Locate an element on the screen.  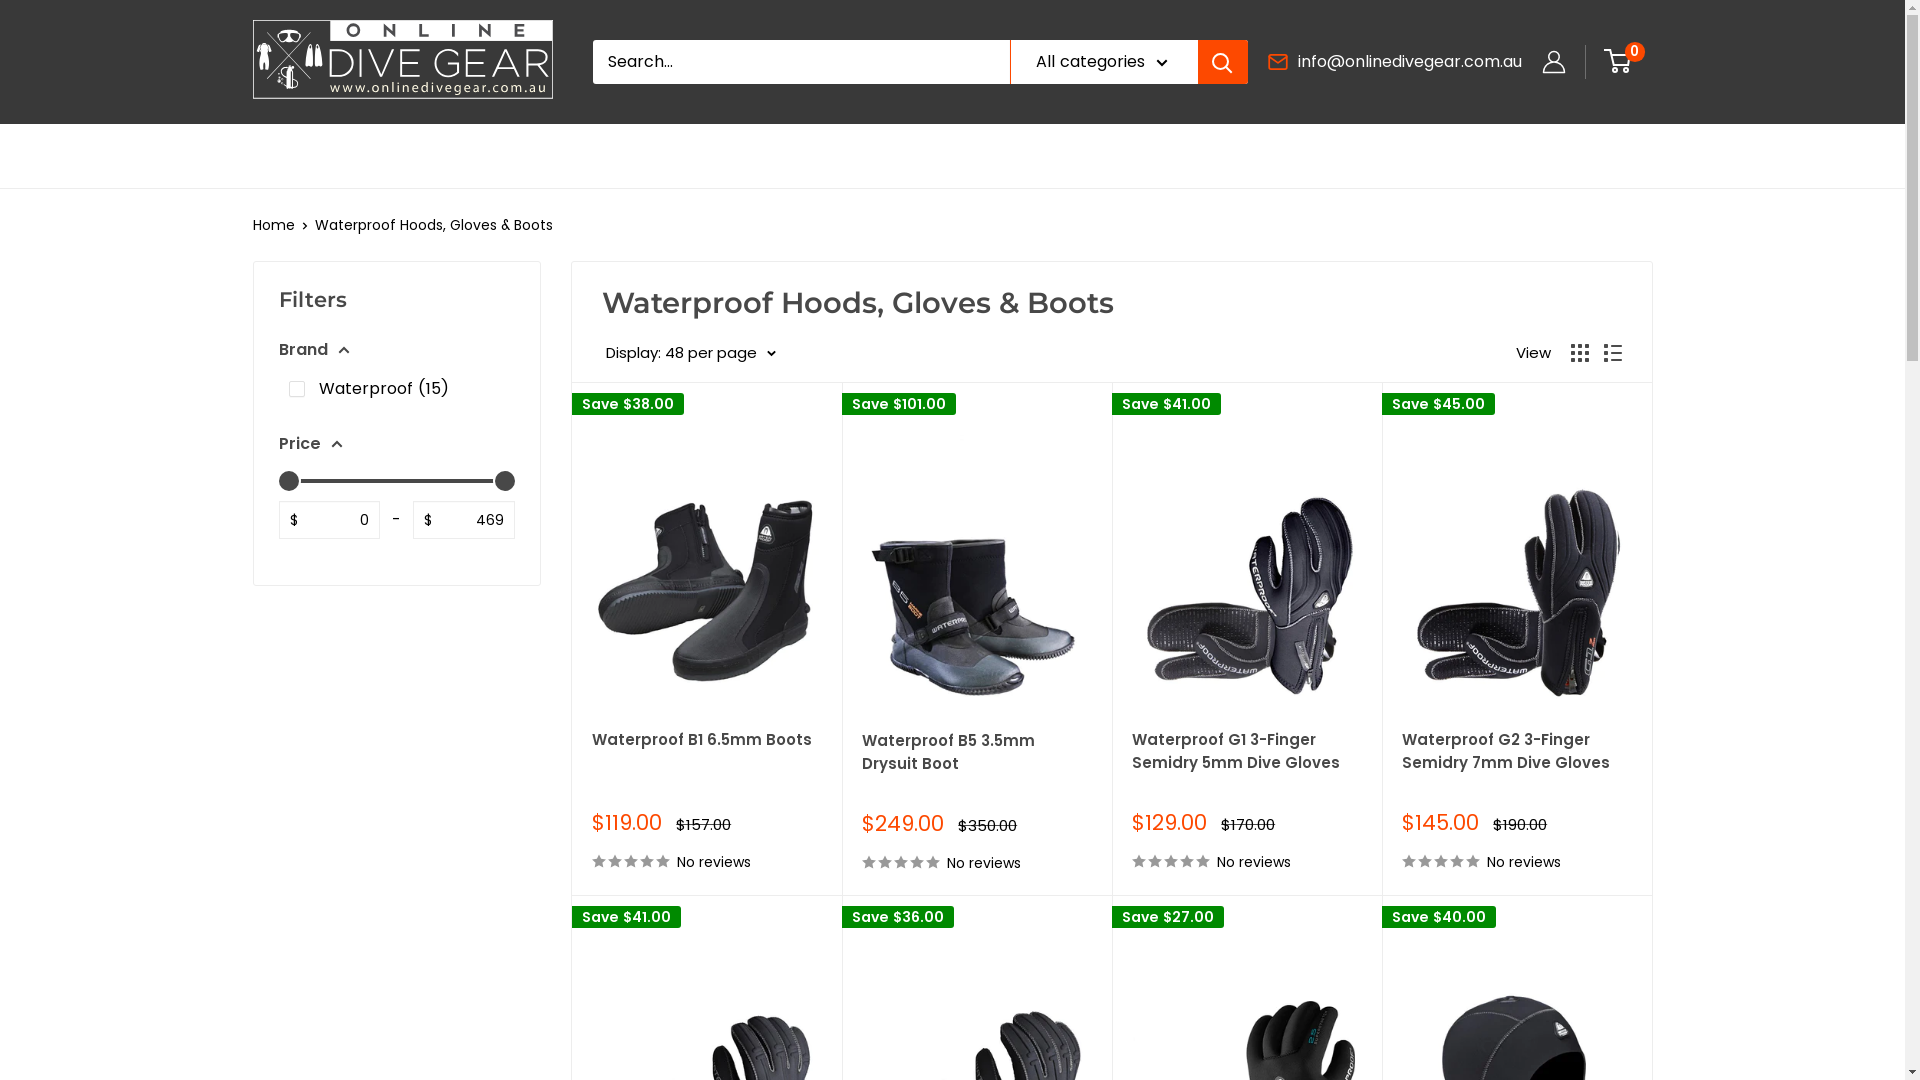
Display: 48 per page is located at coordinates (691, 353).